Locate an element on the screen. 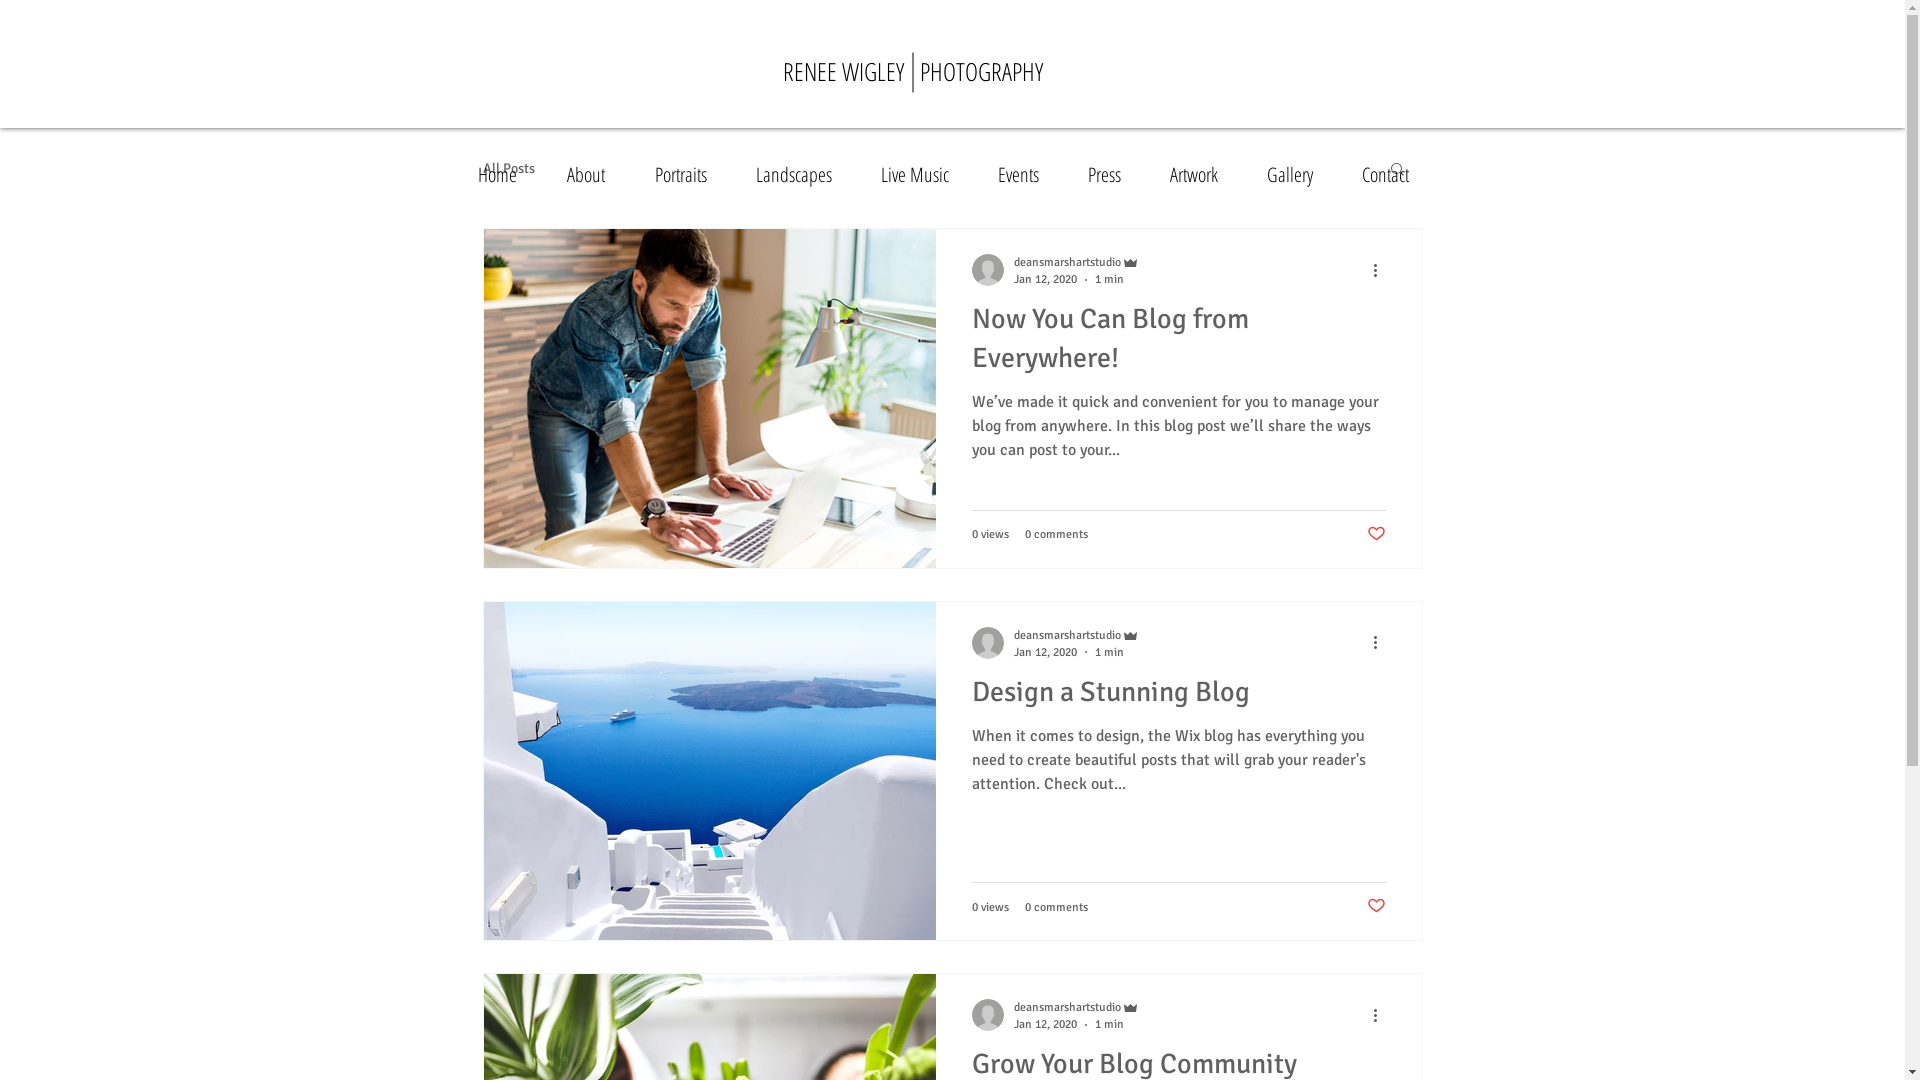  Post not marked as liked is located at coordinates (1376, 535).